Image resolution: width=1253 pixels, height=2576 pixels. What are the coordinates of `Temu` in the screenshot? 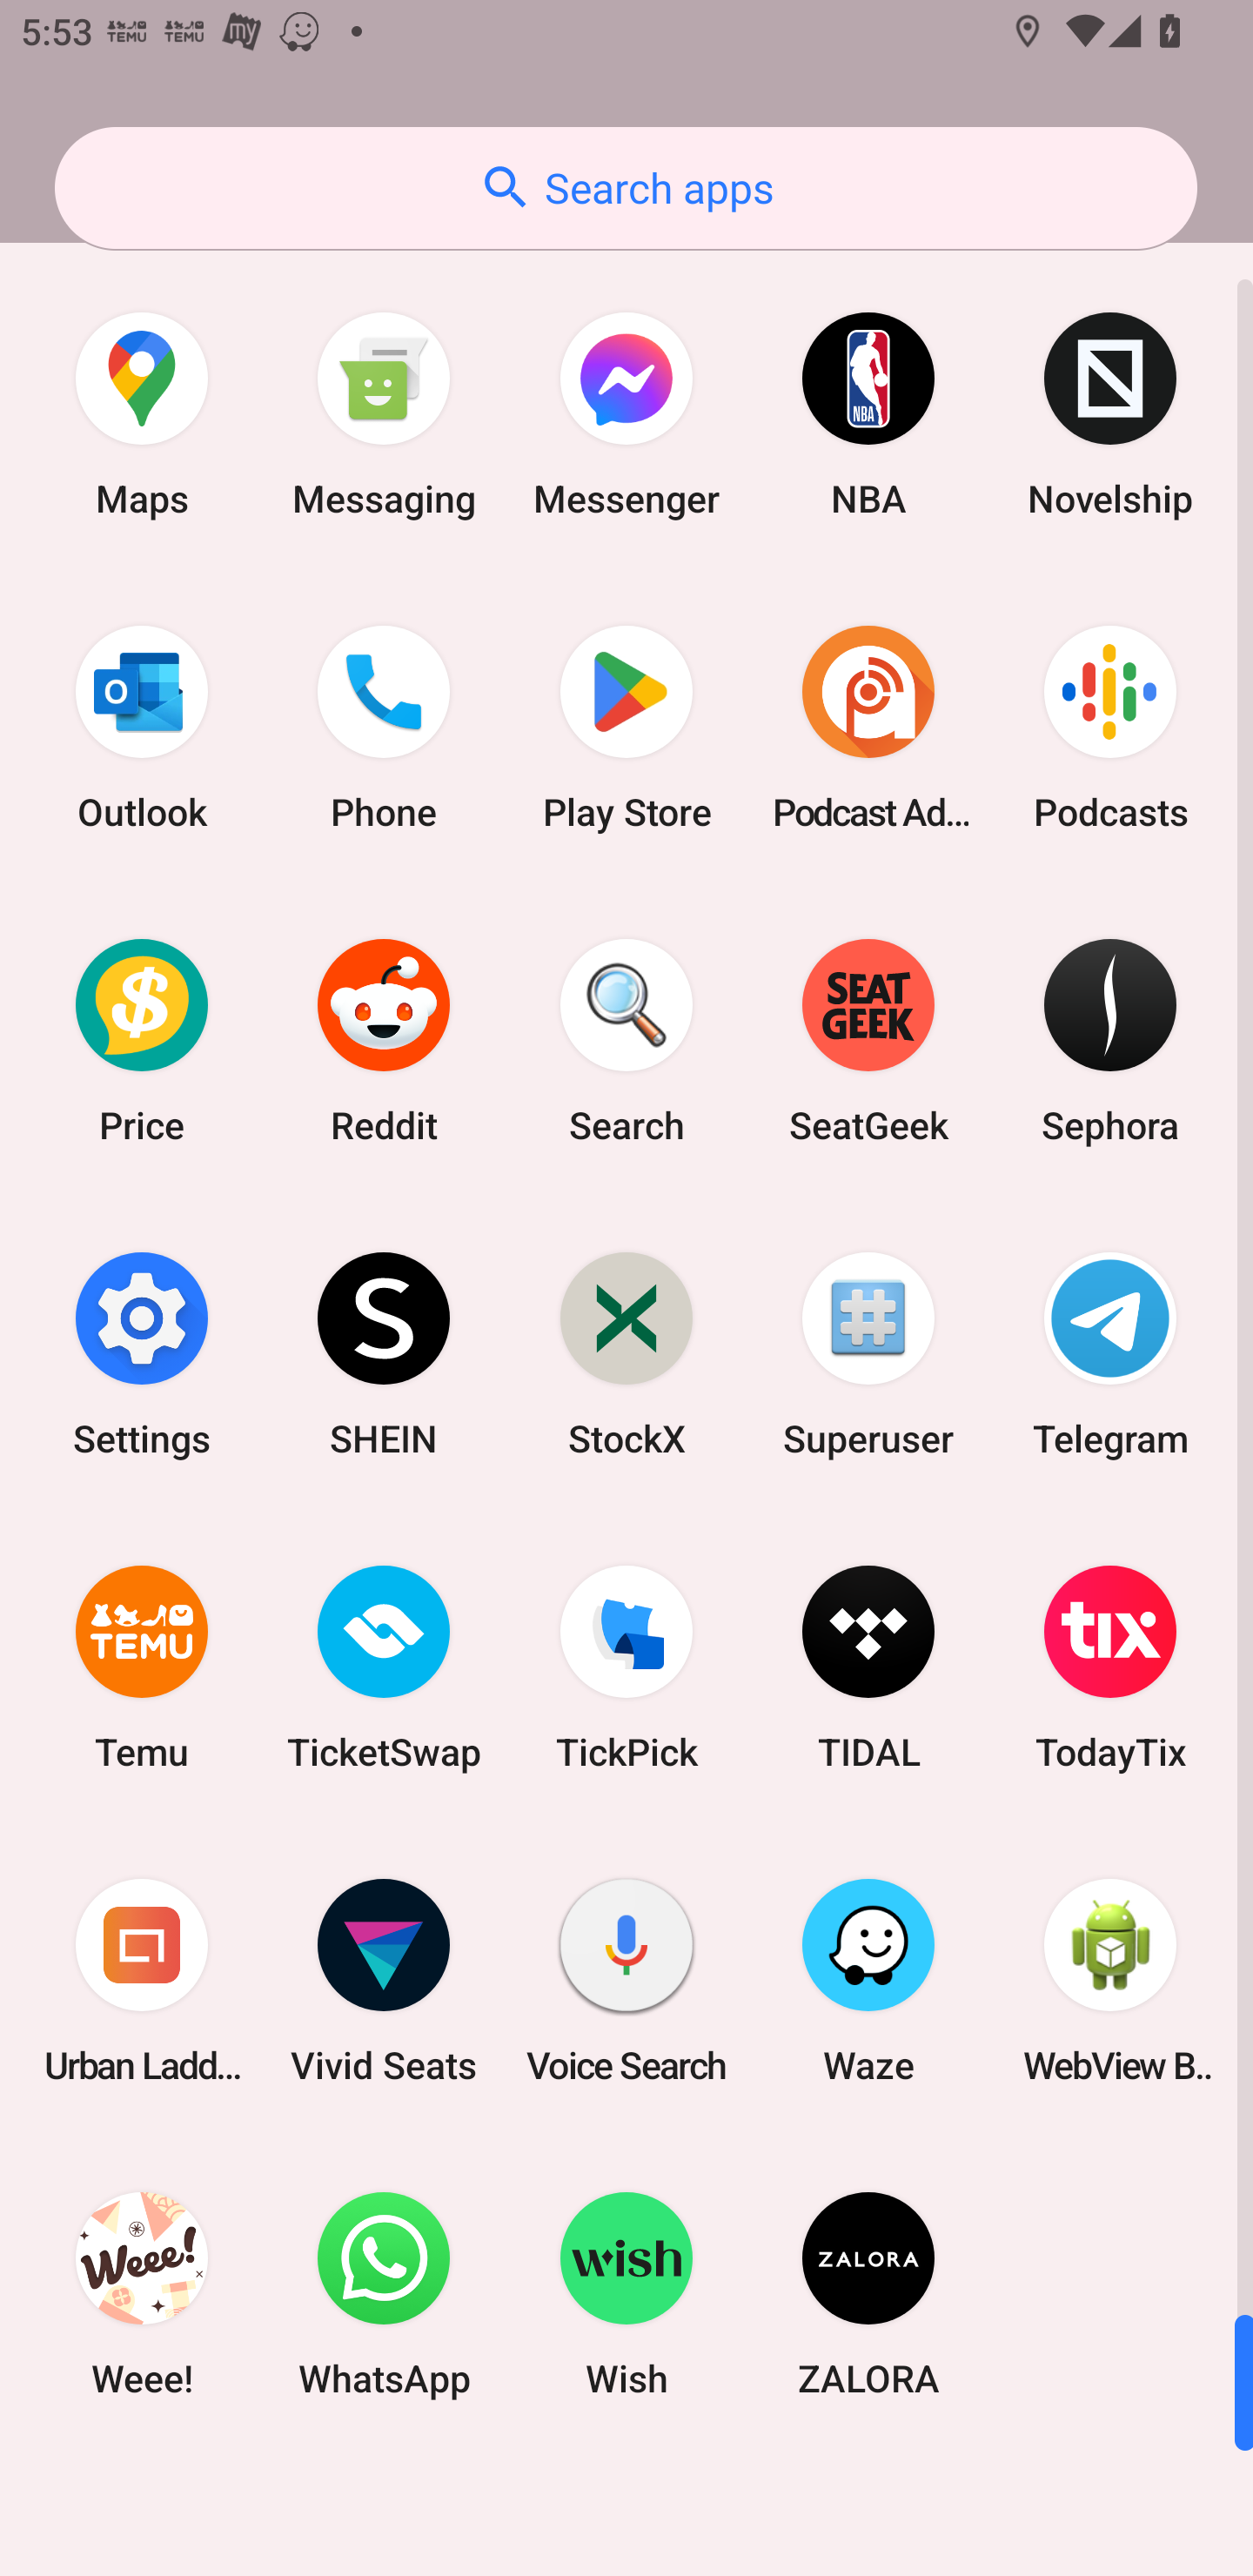 It's located at (142, 1666).